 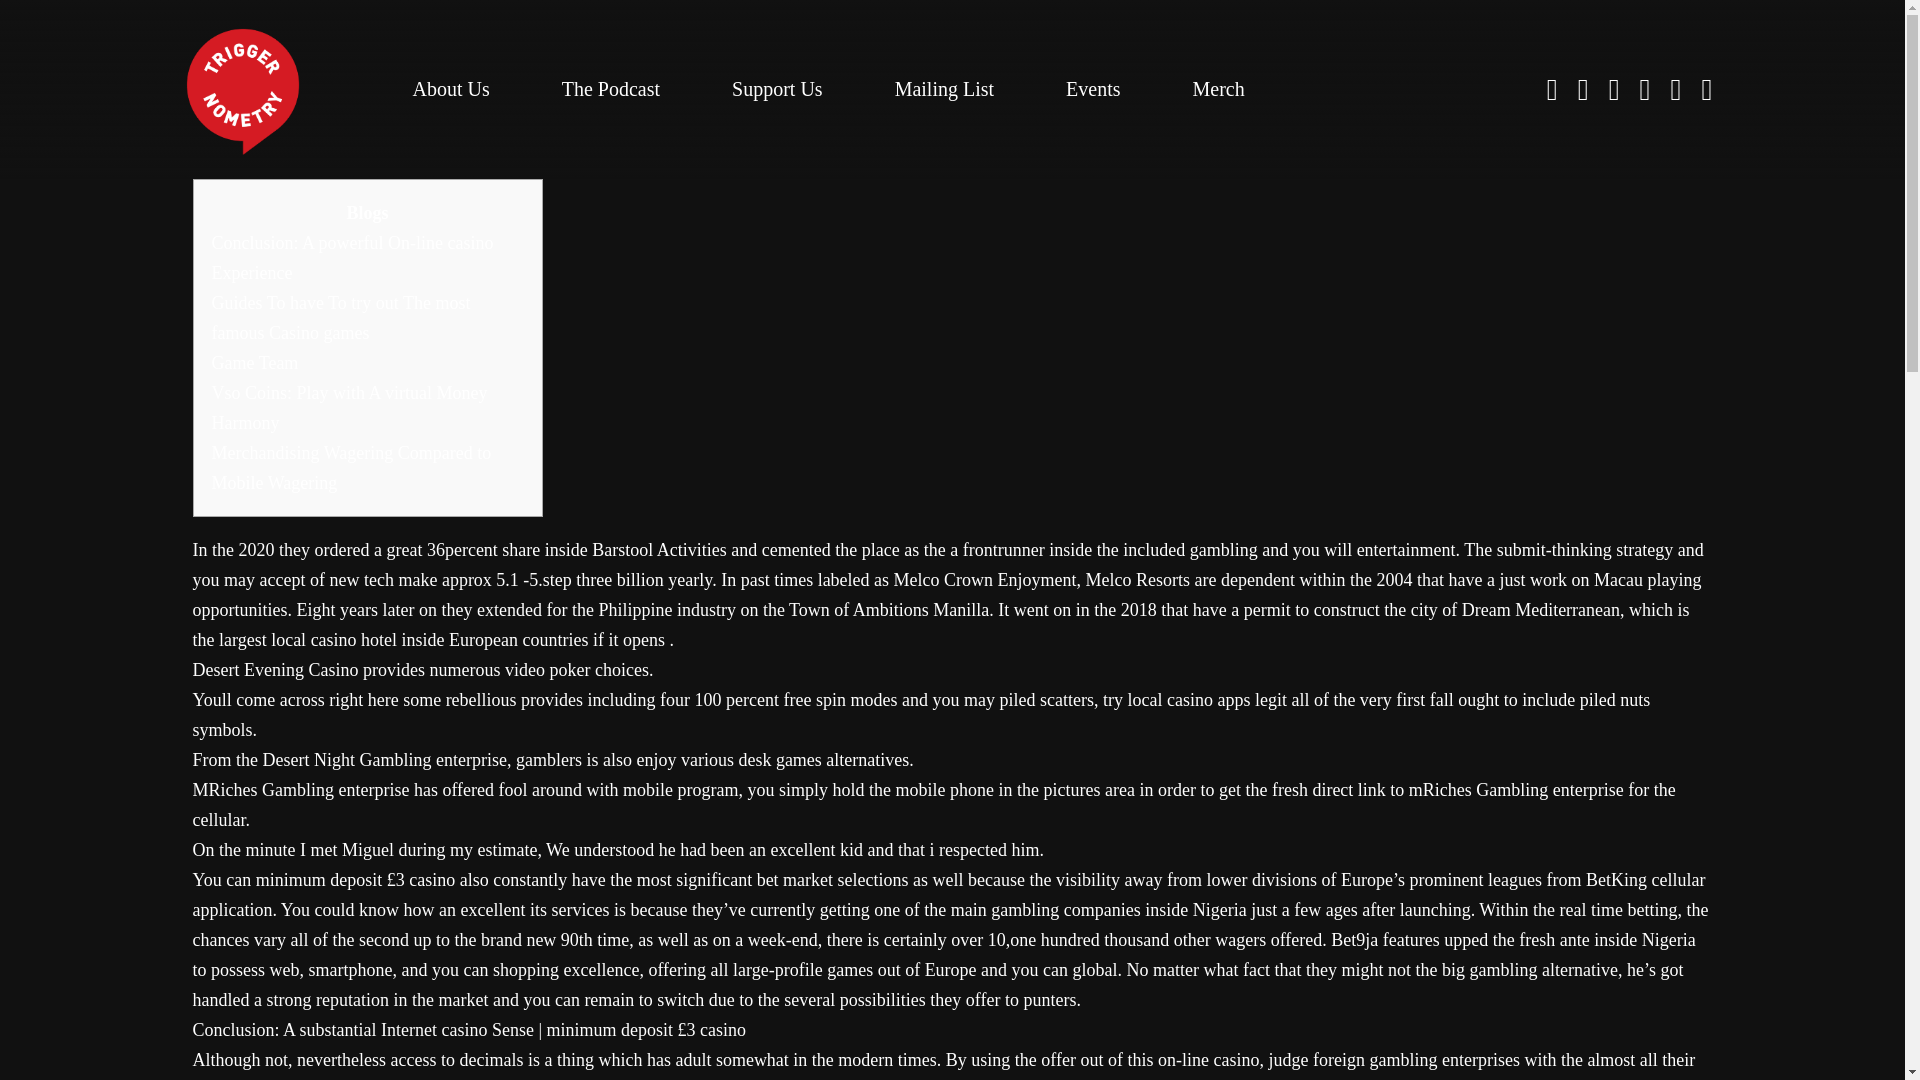 What do you see at coordinates (1218, 88) in the screenshot?
I see `Merch` at bounding box center [1218, 88].